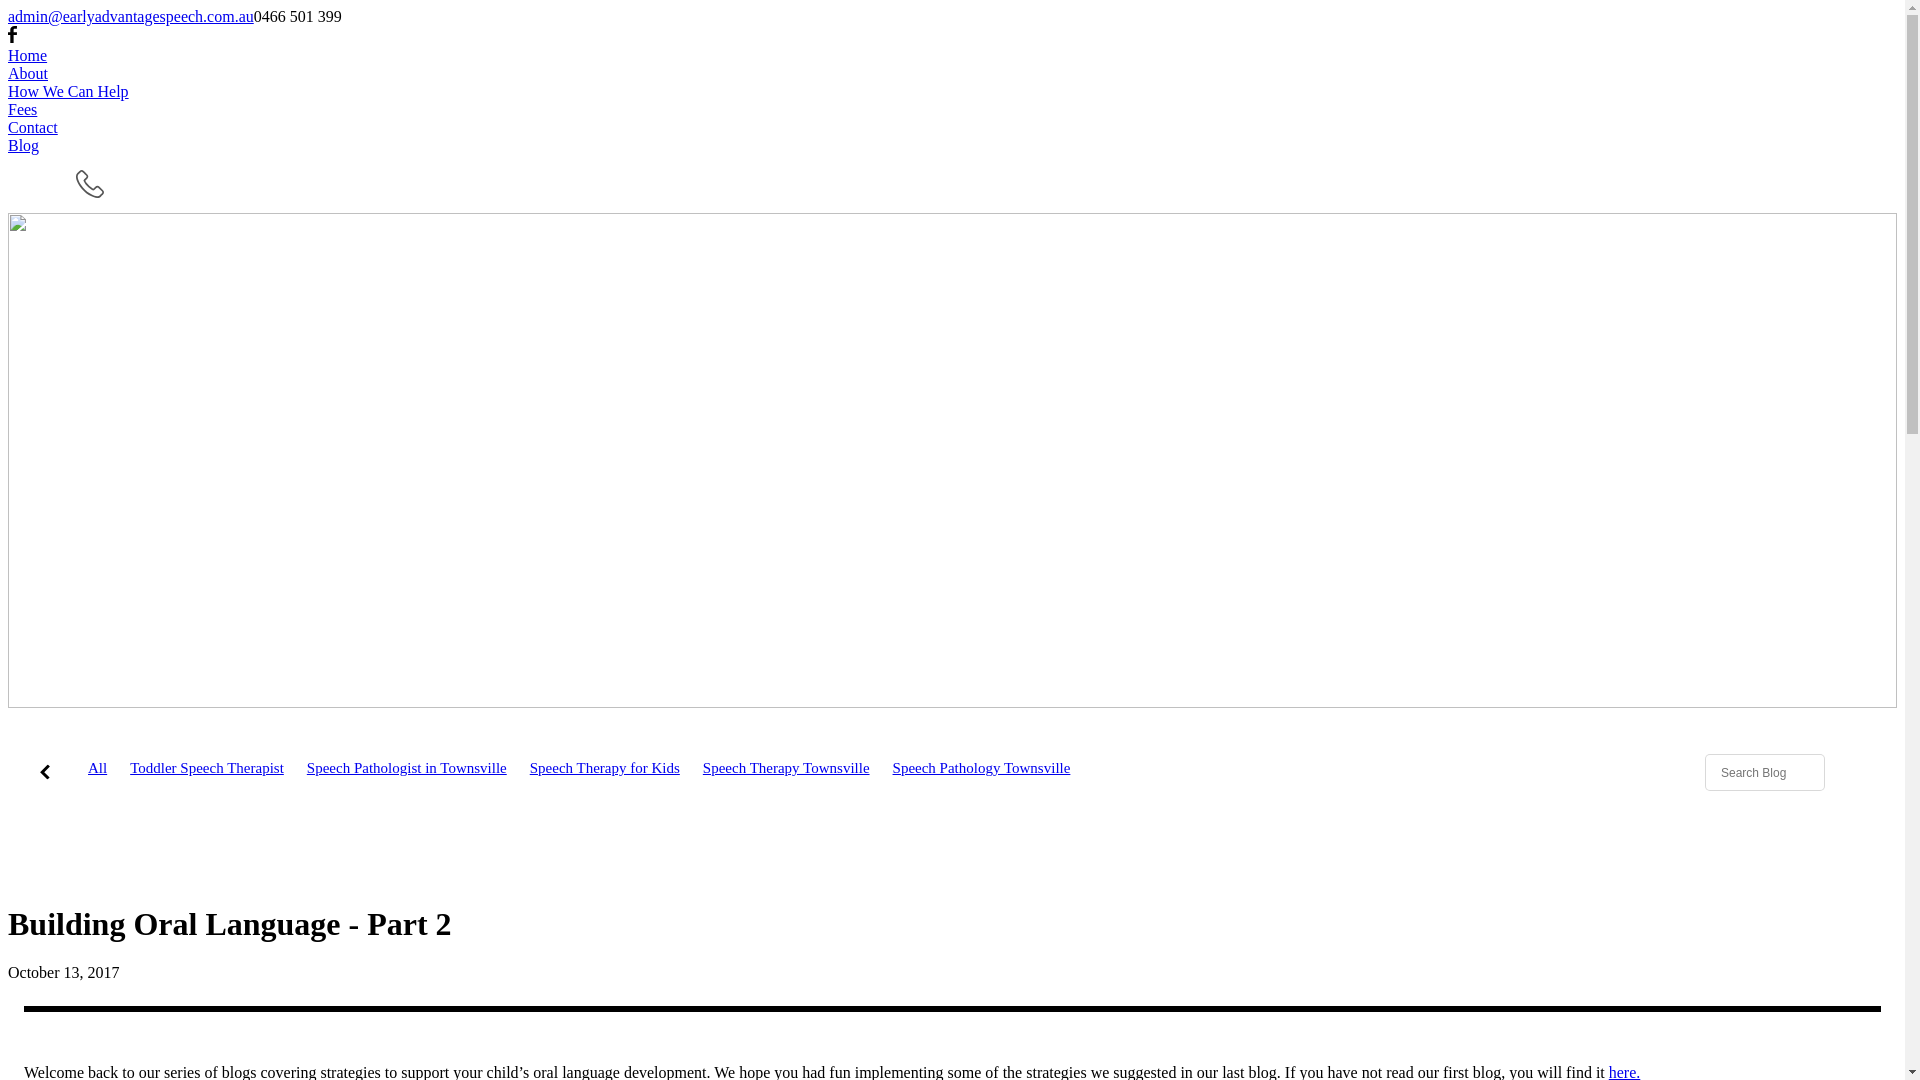 Image resolution: width=1920 pixels, height=1080 pixels. Describe the element at coordinates (207, 774) in the screenshot. I see `Toddler Speech Therapist` at that location.